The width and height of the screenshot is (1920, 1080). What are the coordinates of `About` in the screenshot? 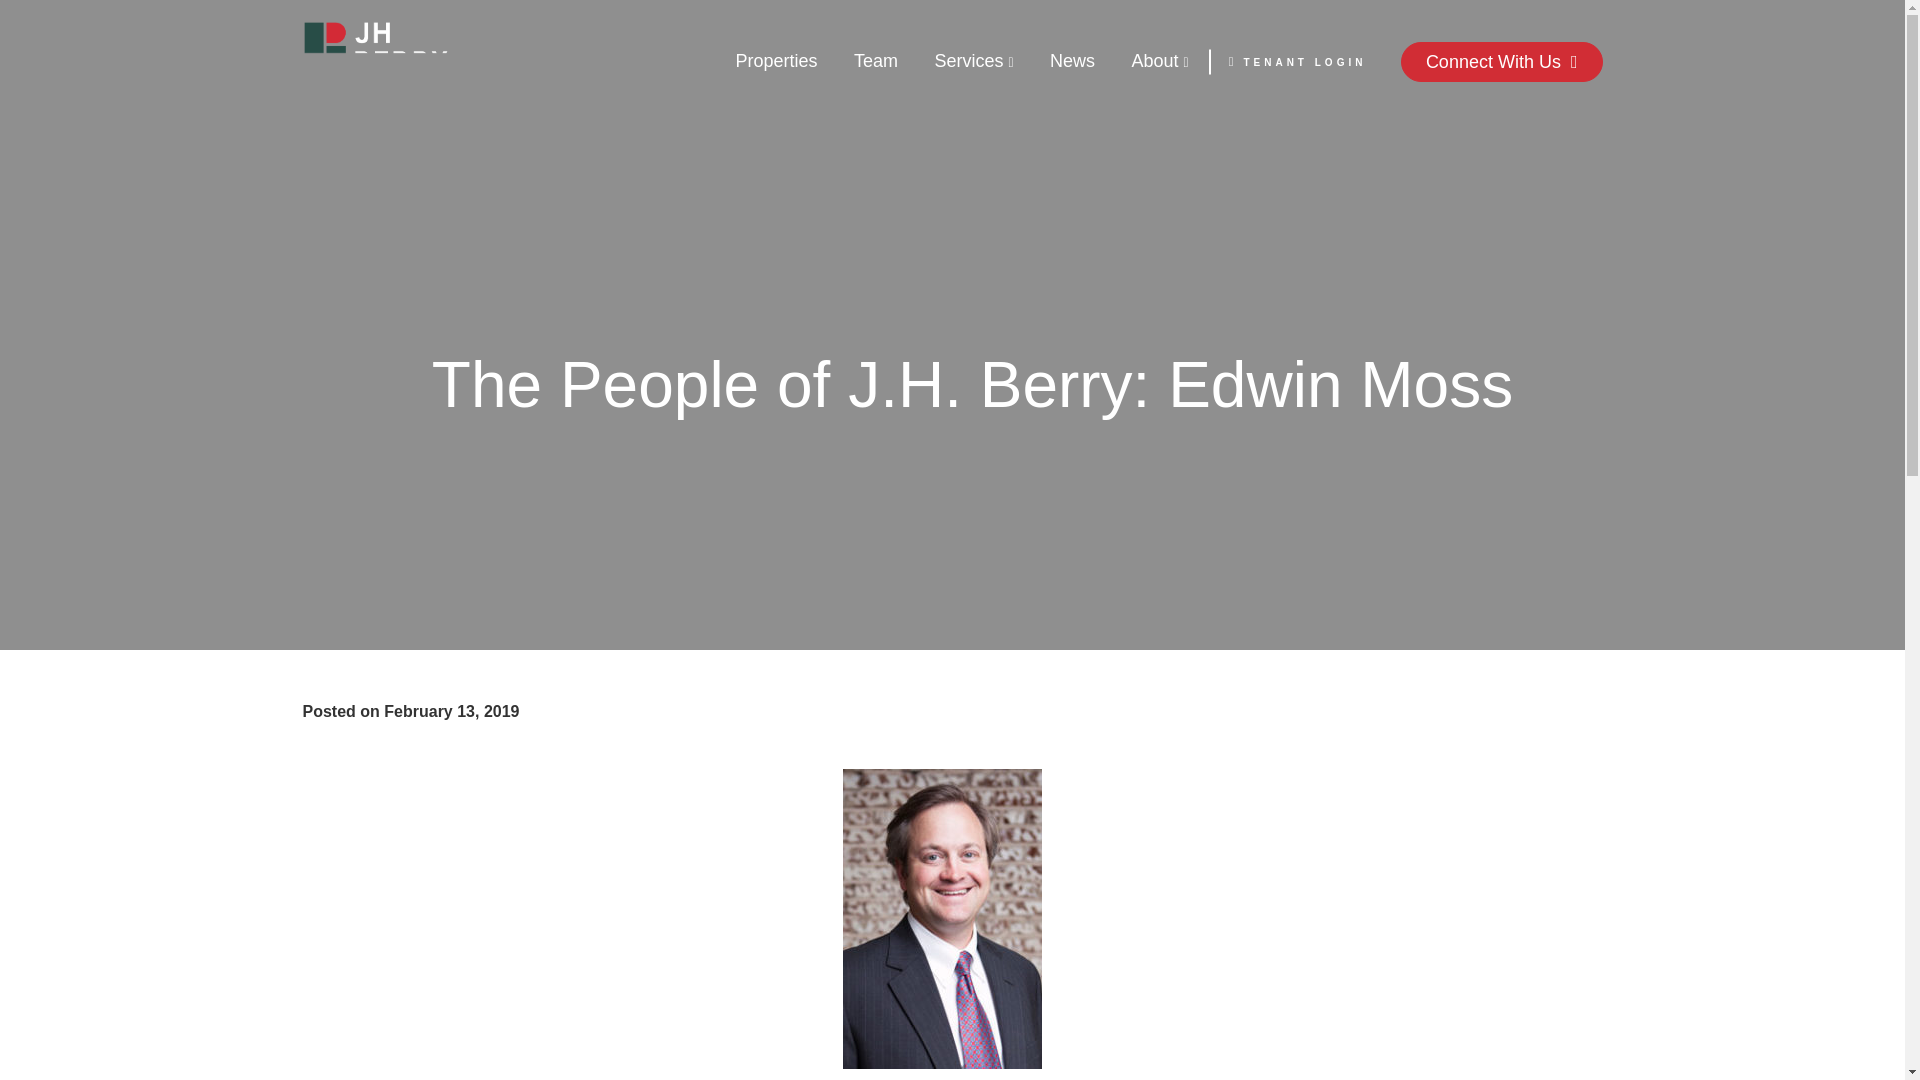 It's located at (1160, 71).